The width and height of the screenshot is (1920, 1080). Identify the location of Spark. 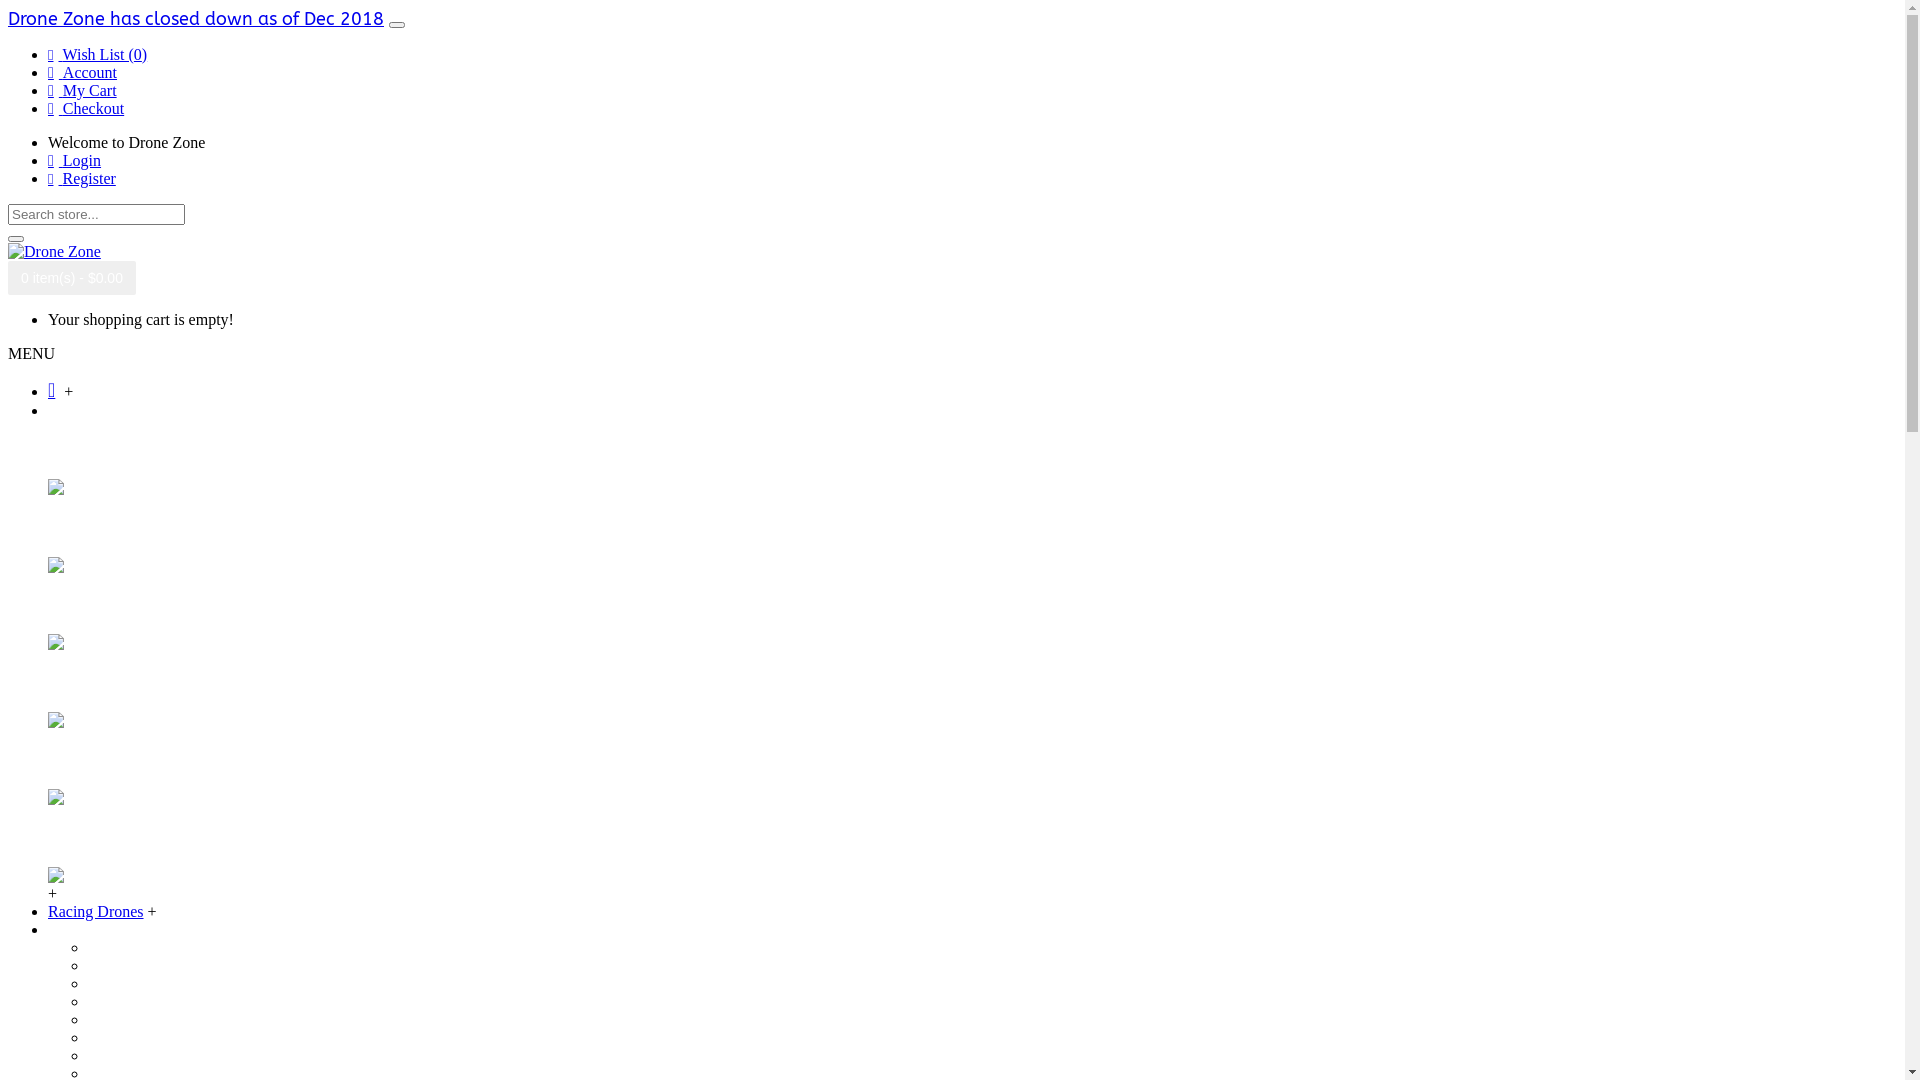
(72, 450).